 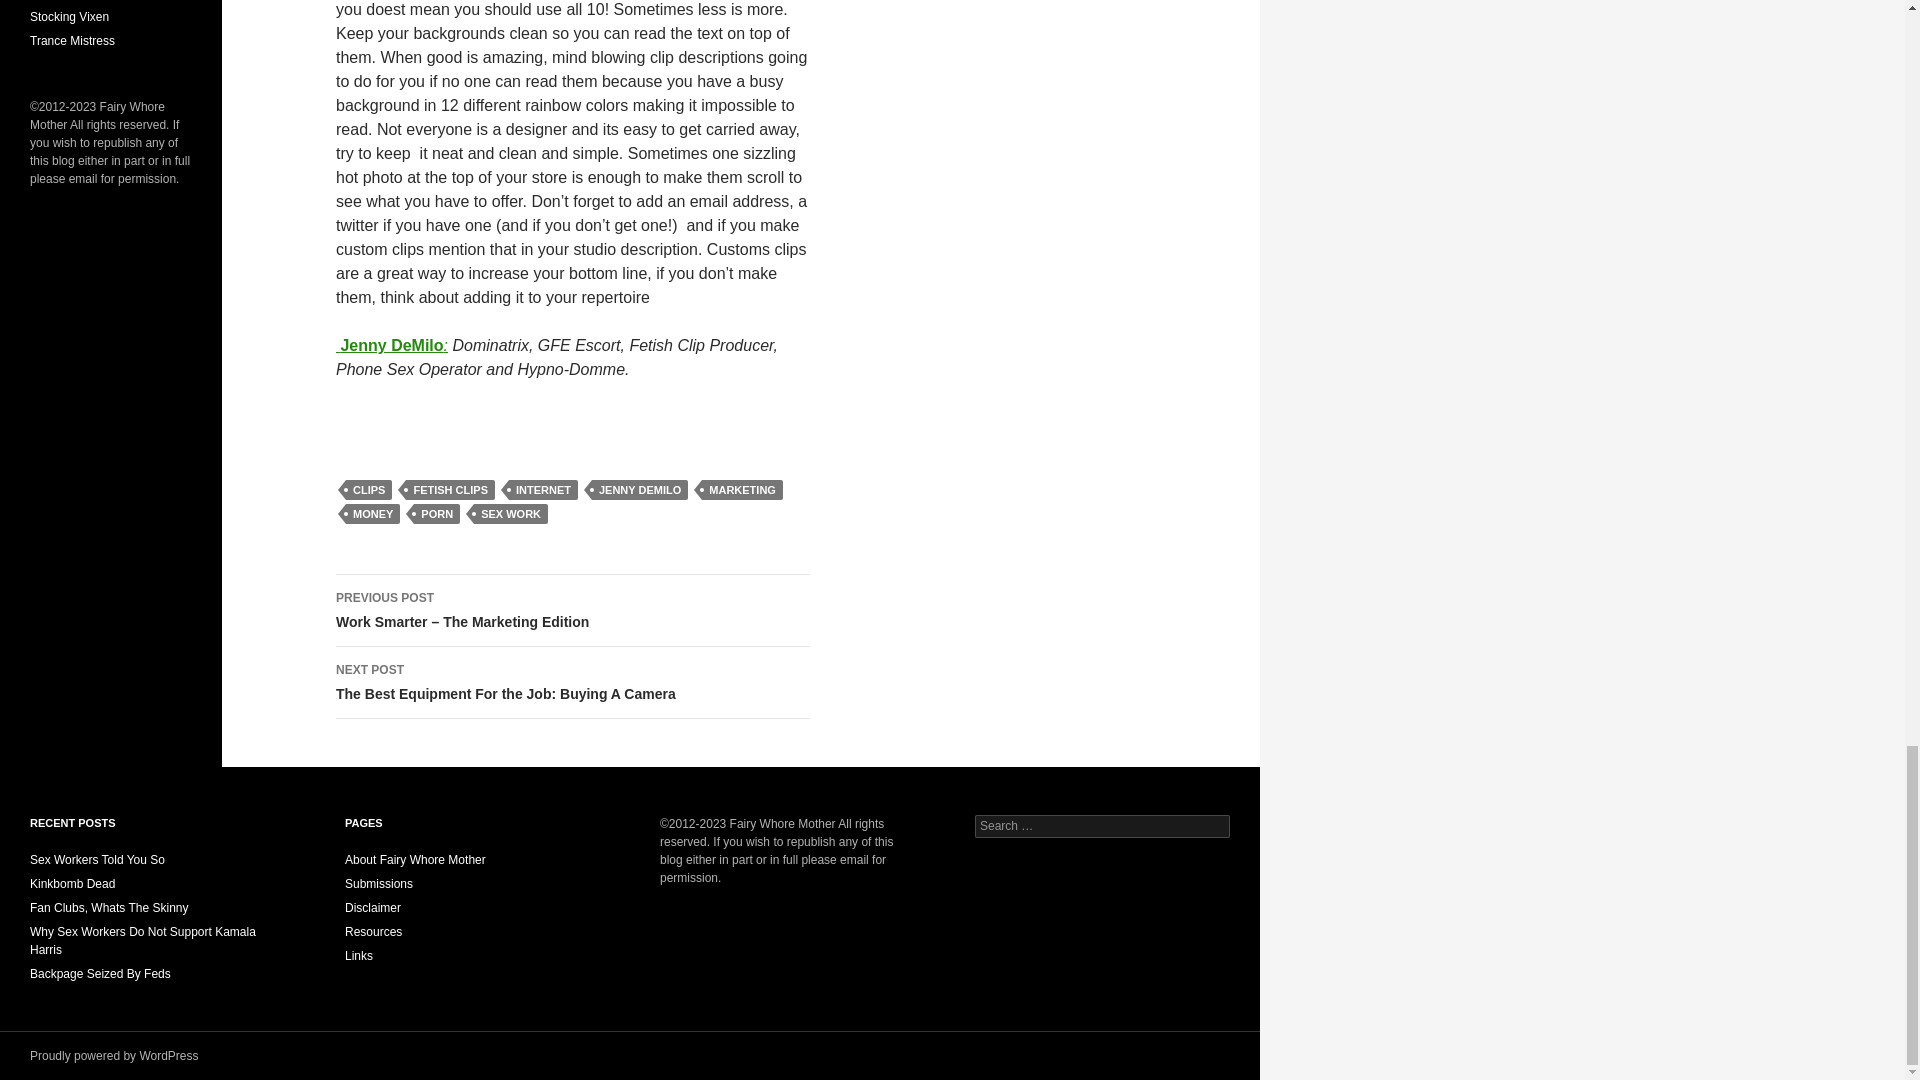 What do you see at coordinates (639, 490) in the screenshot?
I see `FETISH CLIPS` at bounding box center [639, 490].